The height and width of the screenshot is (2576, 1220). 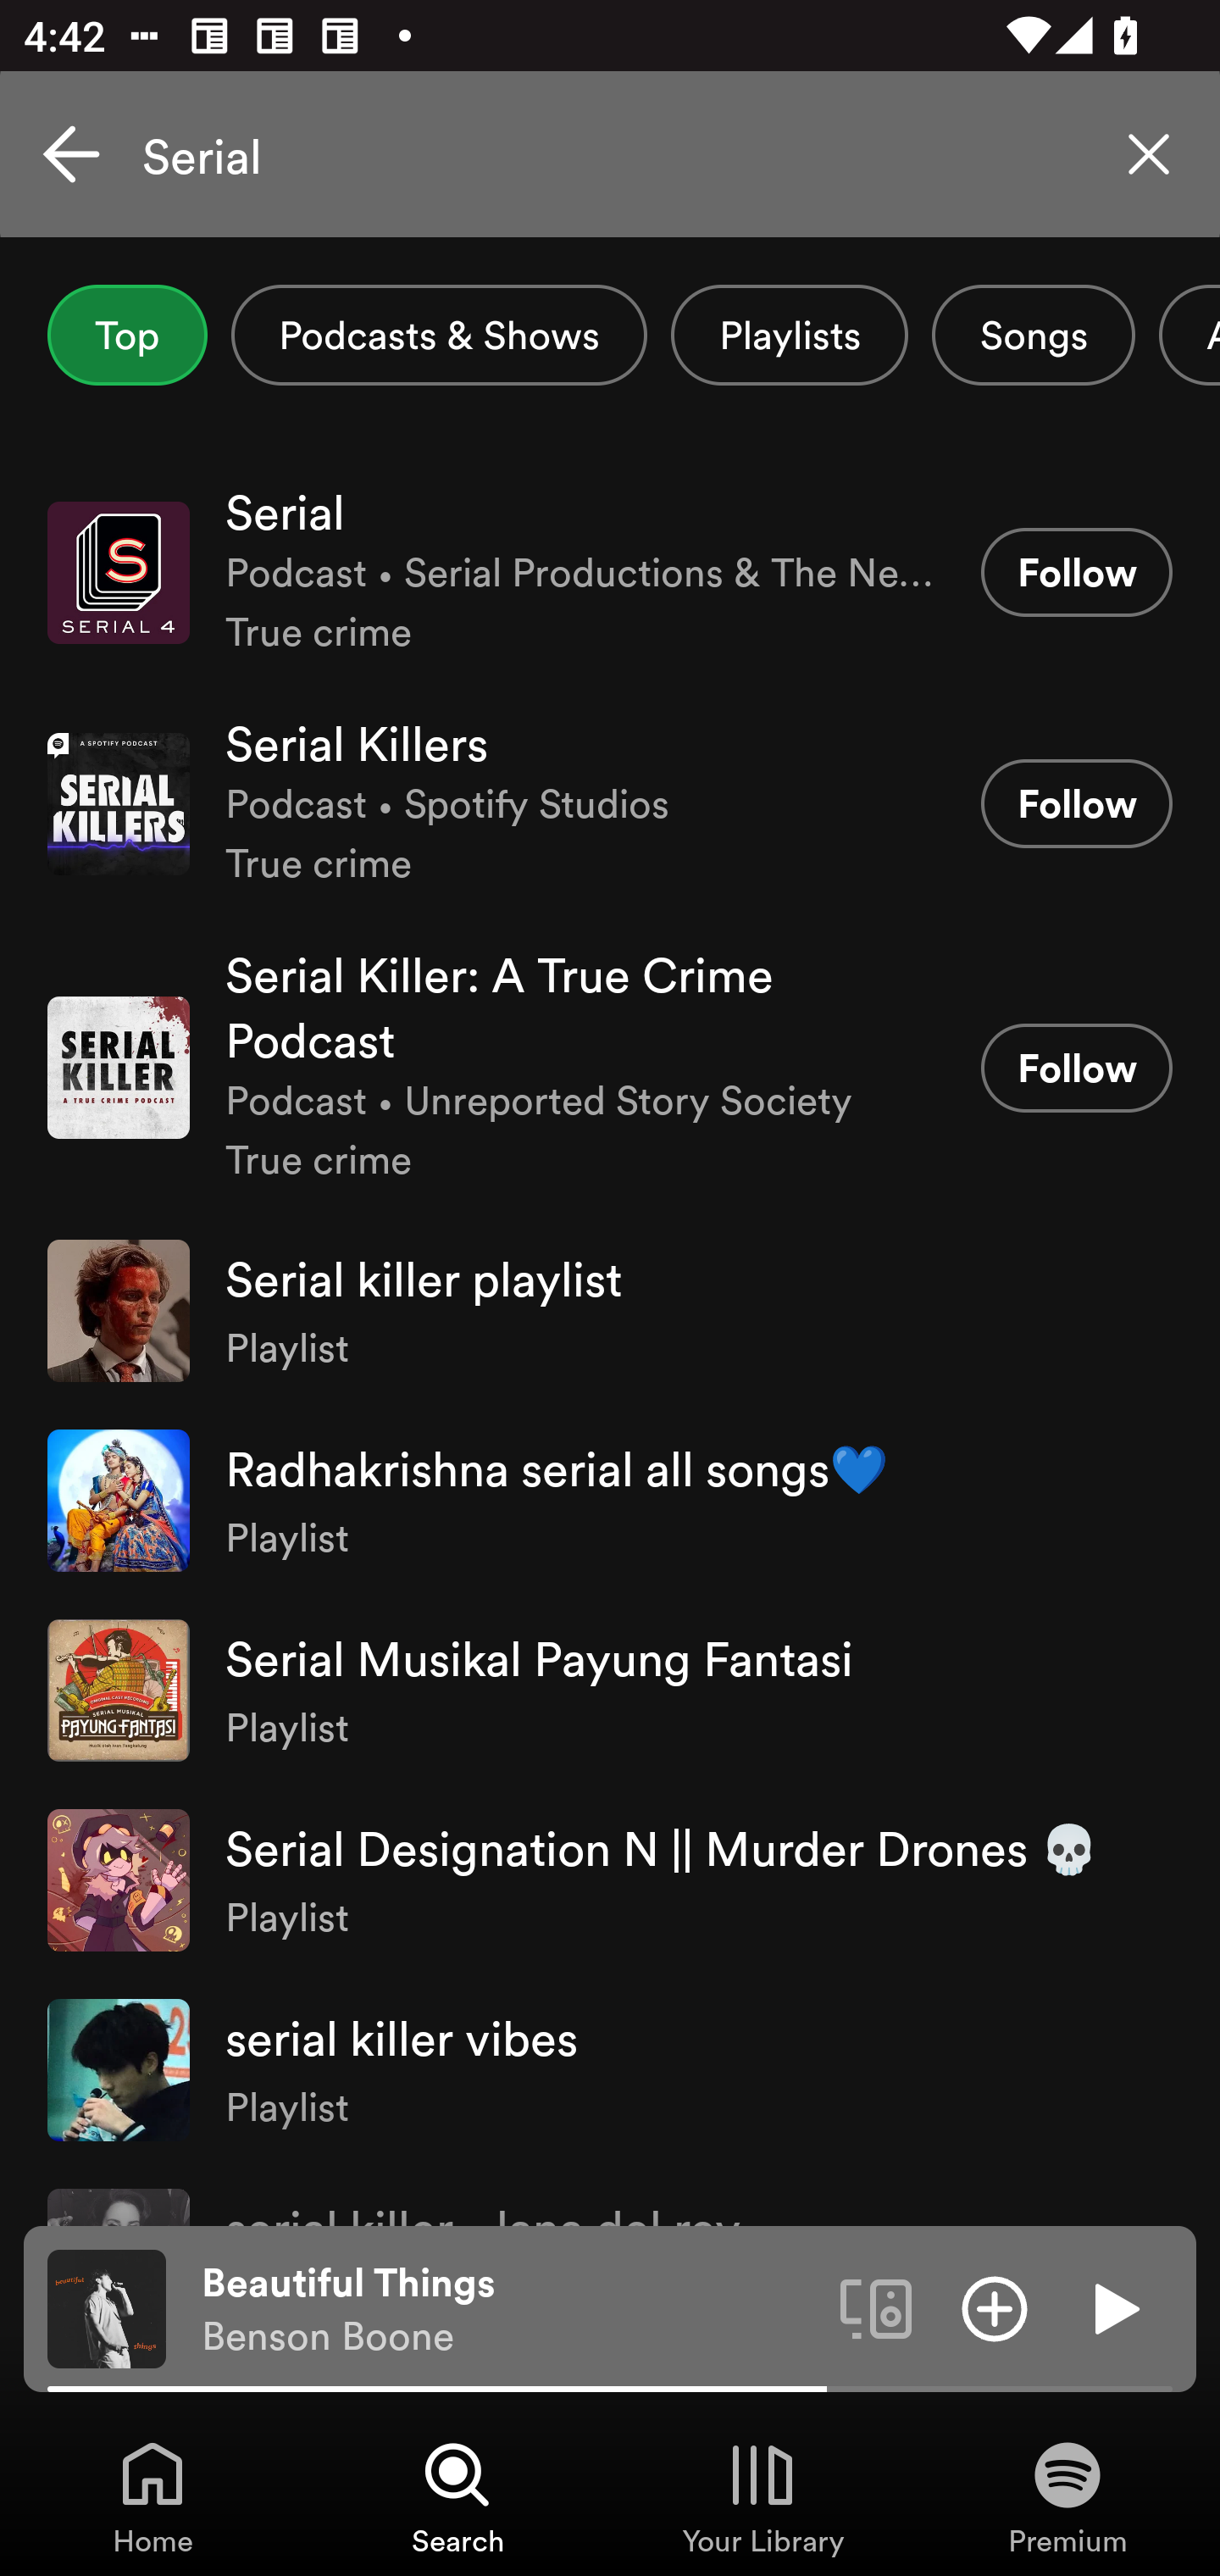 What do you see at coordinates (1034, 335) in the screenshot?
I see `Songs` at bounding box center [1034, 335].